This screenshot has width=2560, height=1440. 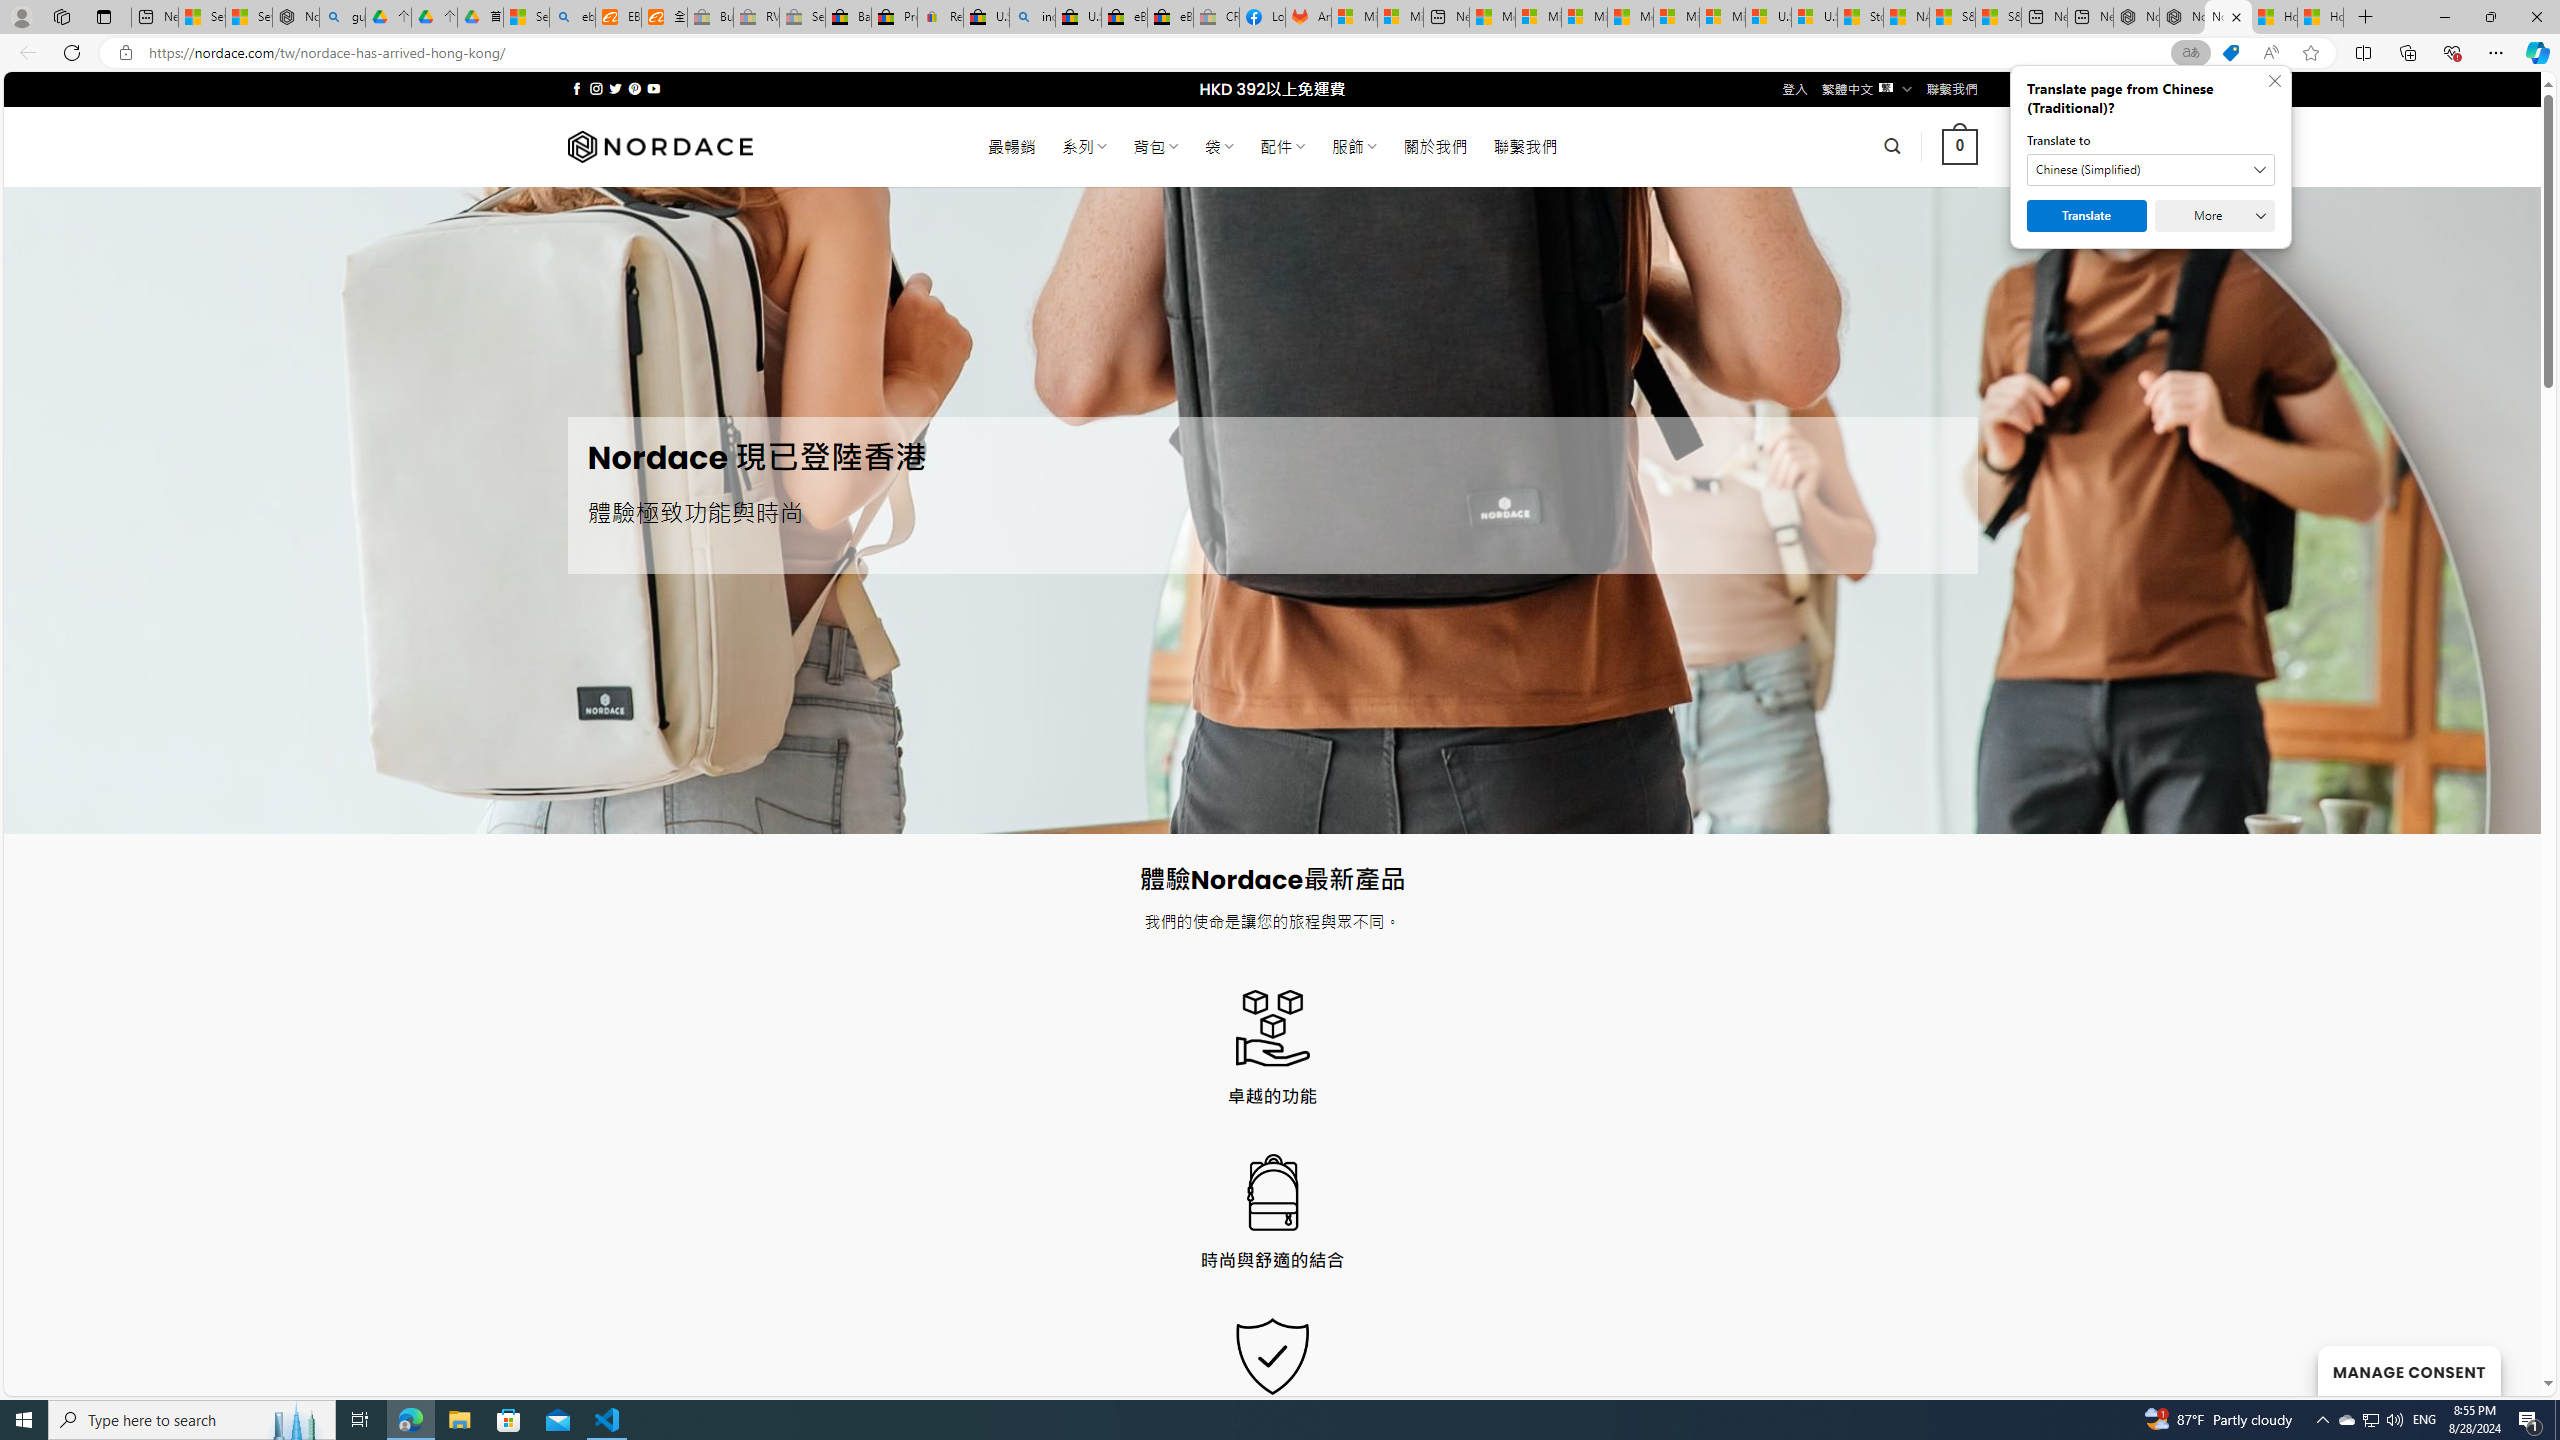 What do you see at coordinates (1584, 17) in the screenshot?
I see `Microsoft account | Home` at bounding box center [1584, 17].